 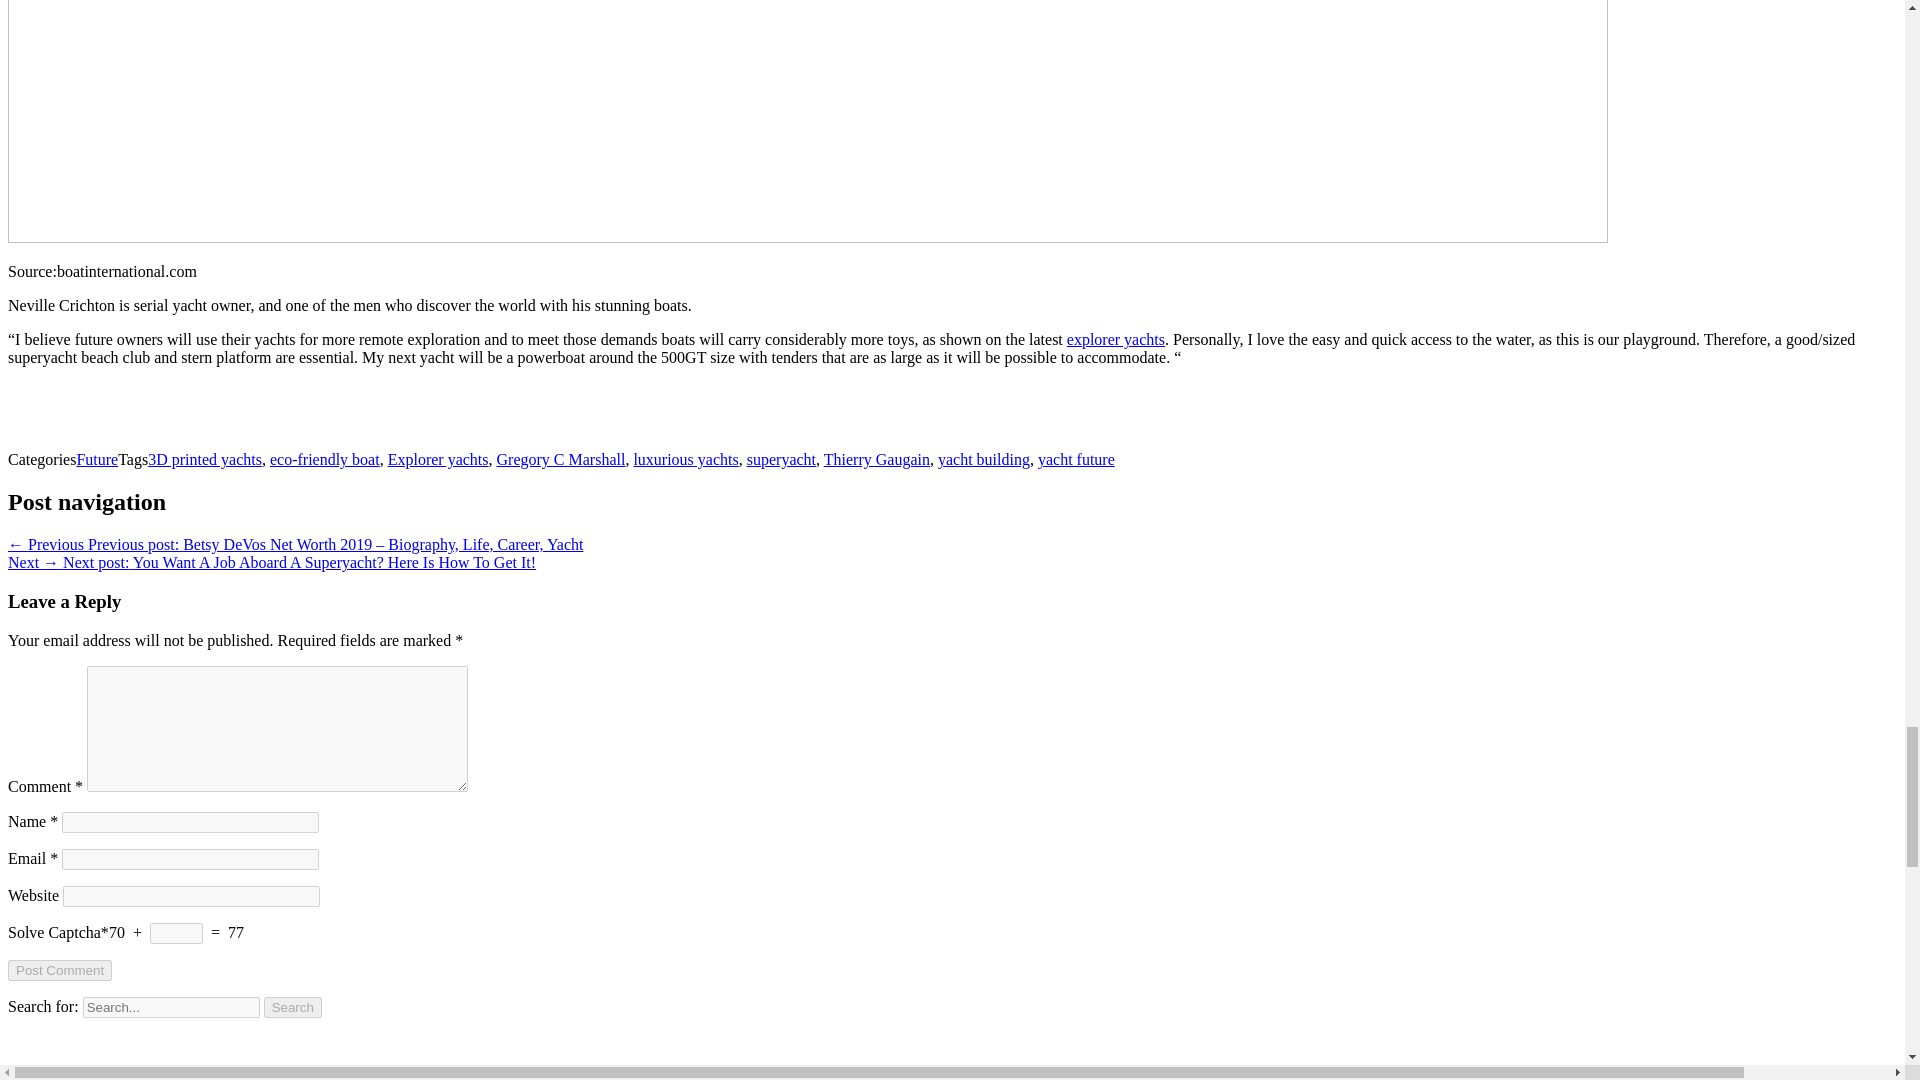 I want to click on superyacht, so click(x=781, y=459).